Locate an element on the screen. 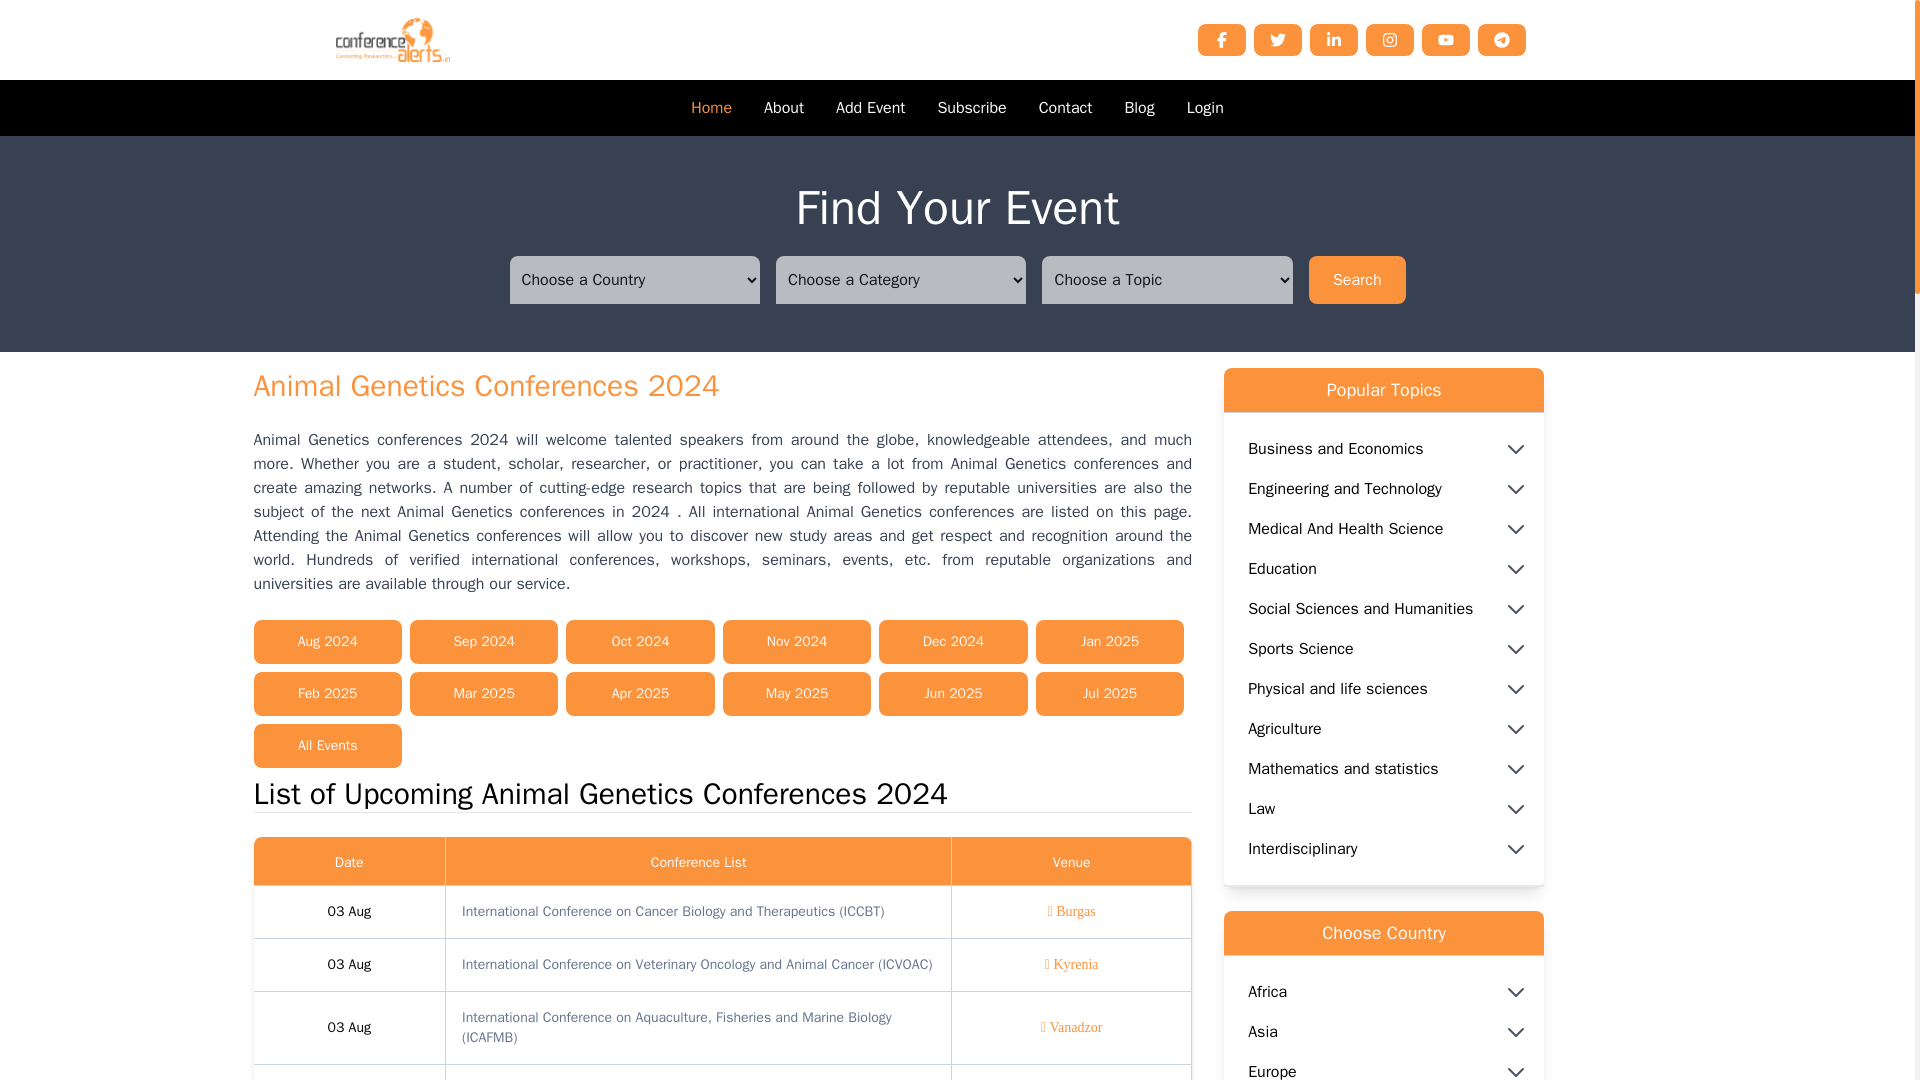 The image size is (1920, 1080). May 2025 is located at coordinates (797, 694).